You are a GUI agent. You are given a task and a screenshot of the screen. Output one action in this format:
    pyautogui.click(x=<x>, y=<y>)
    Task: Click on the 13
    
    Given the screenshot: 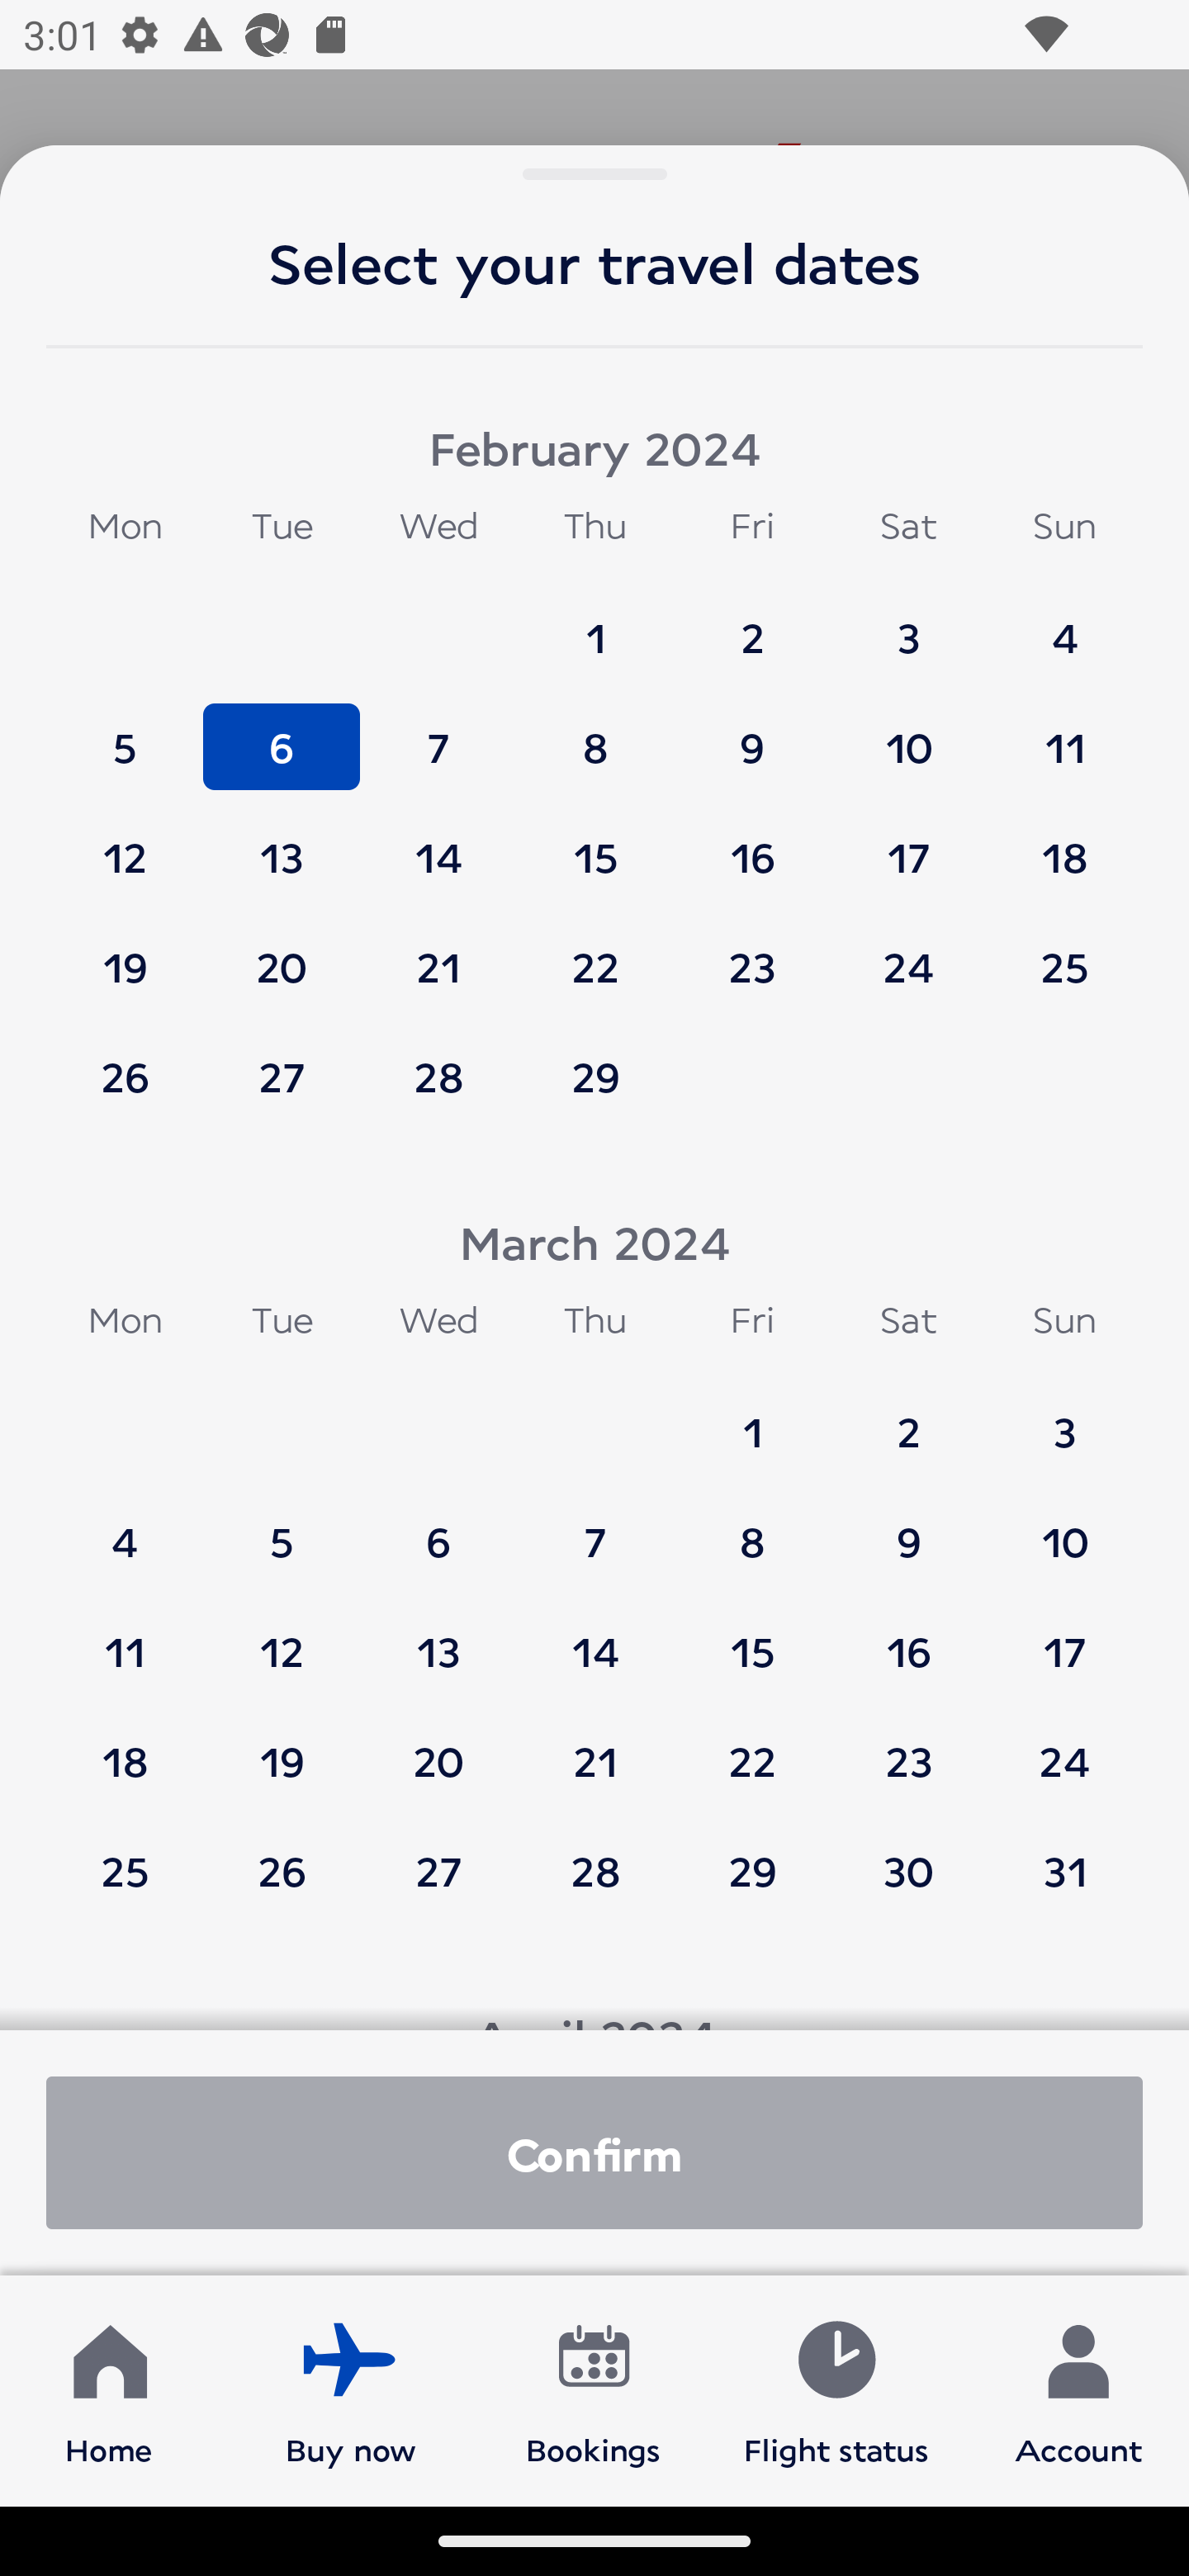 What is the action you would take?
    pyautogui.click(x=282, y=842)
    